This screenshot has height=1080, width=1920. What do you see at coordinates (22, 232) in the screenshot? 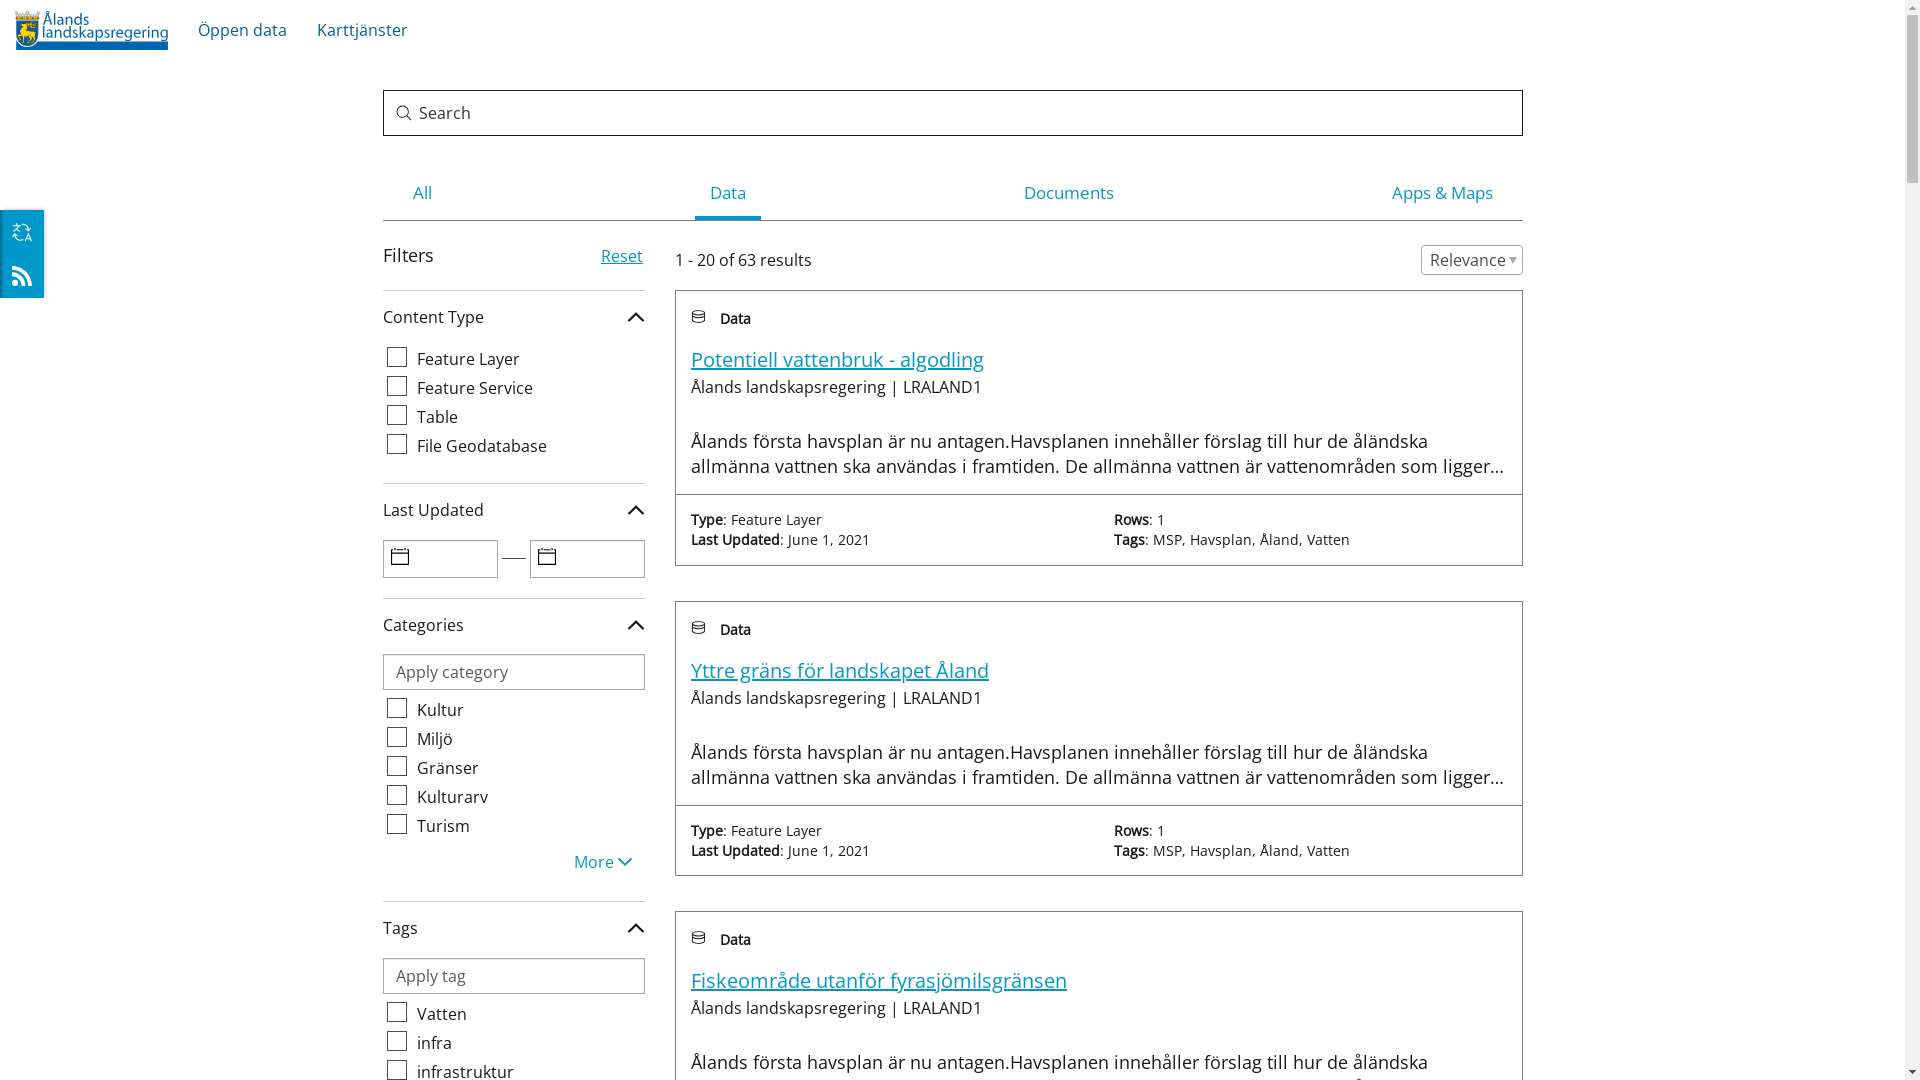
I see `Translate` at bounding box center [22, 232].